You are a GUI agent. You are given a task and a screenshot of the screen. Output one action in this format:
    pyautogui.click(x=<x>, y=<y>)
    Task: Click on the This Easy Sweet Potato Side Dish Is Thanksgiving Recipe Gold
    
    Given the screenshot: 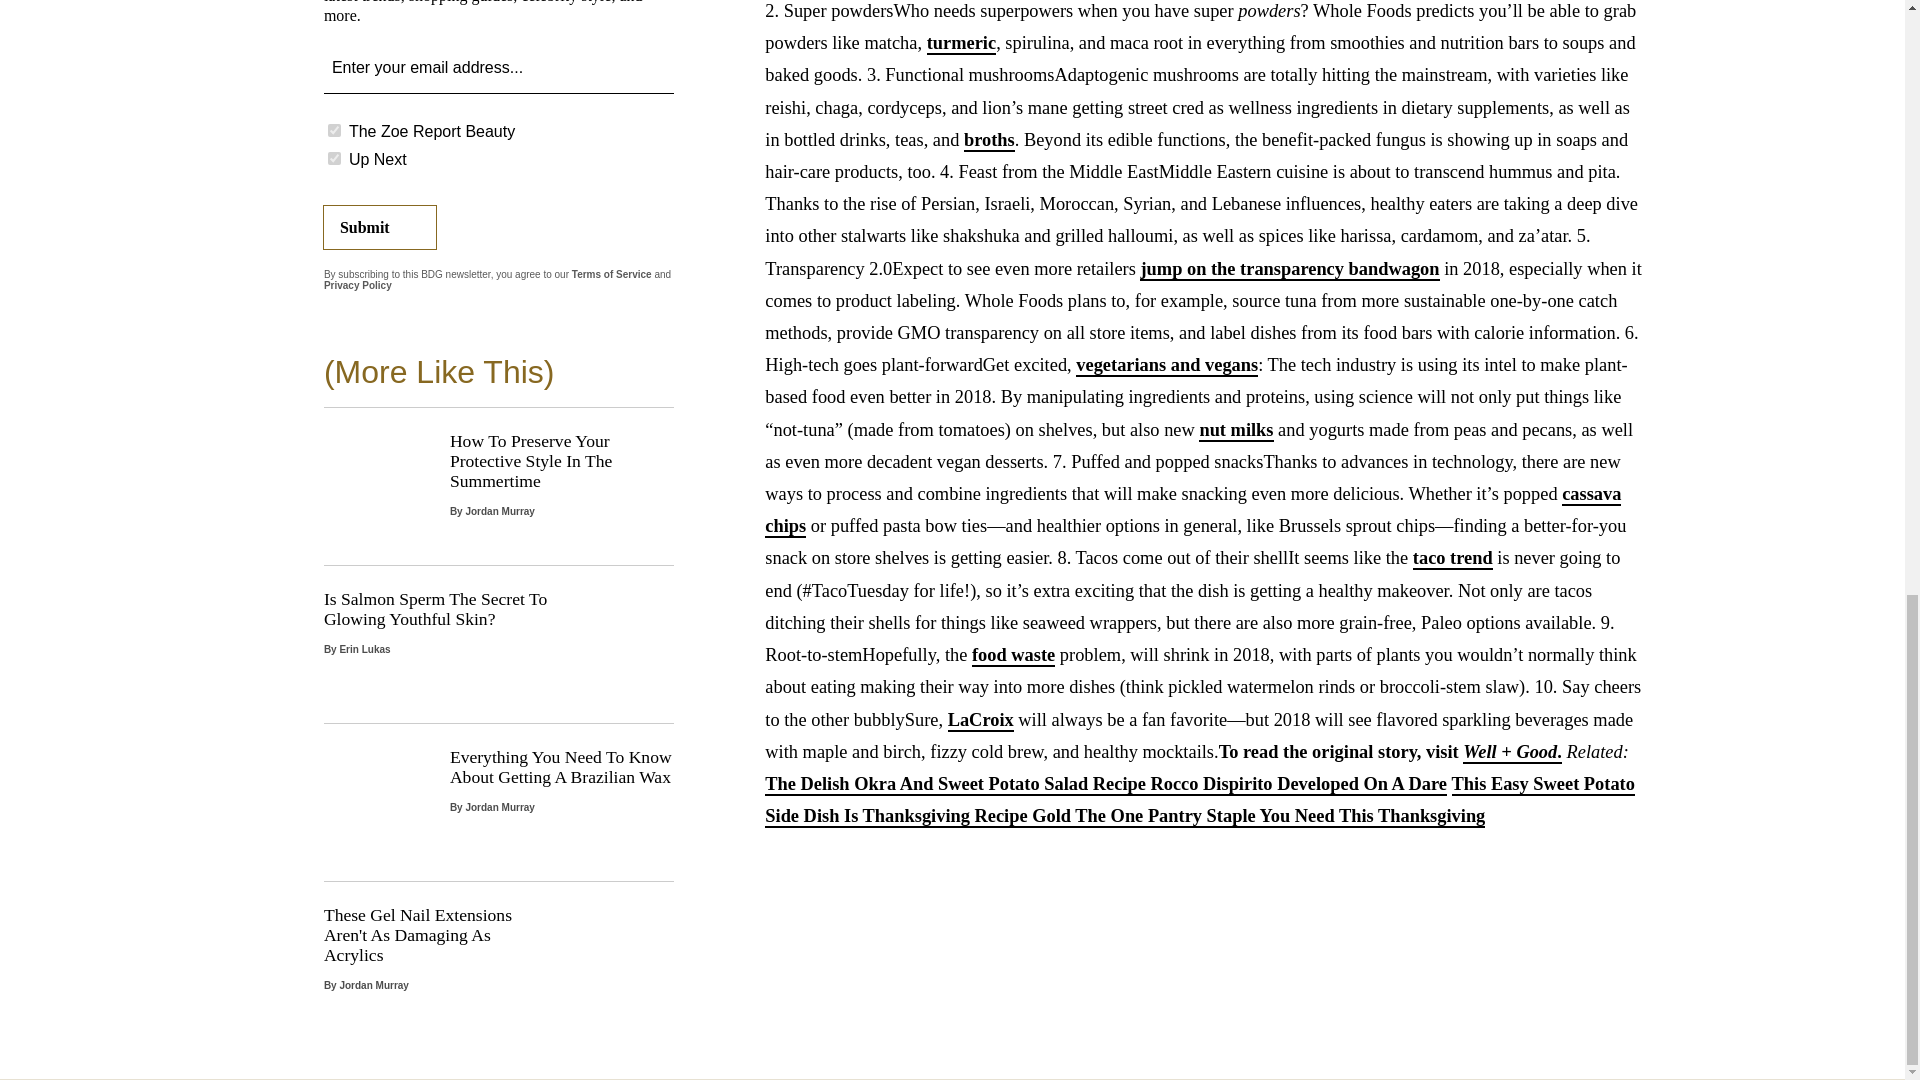 What is the action you would take?
    pyautogui.click(x=1200, y=801)
    